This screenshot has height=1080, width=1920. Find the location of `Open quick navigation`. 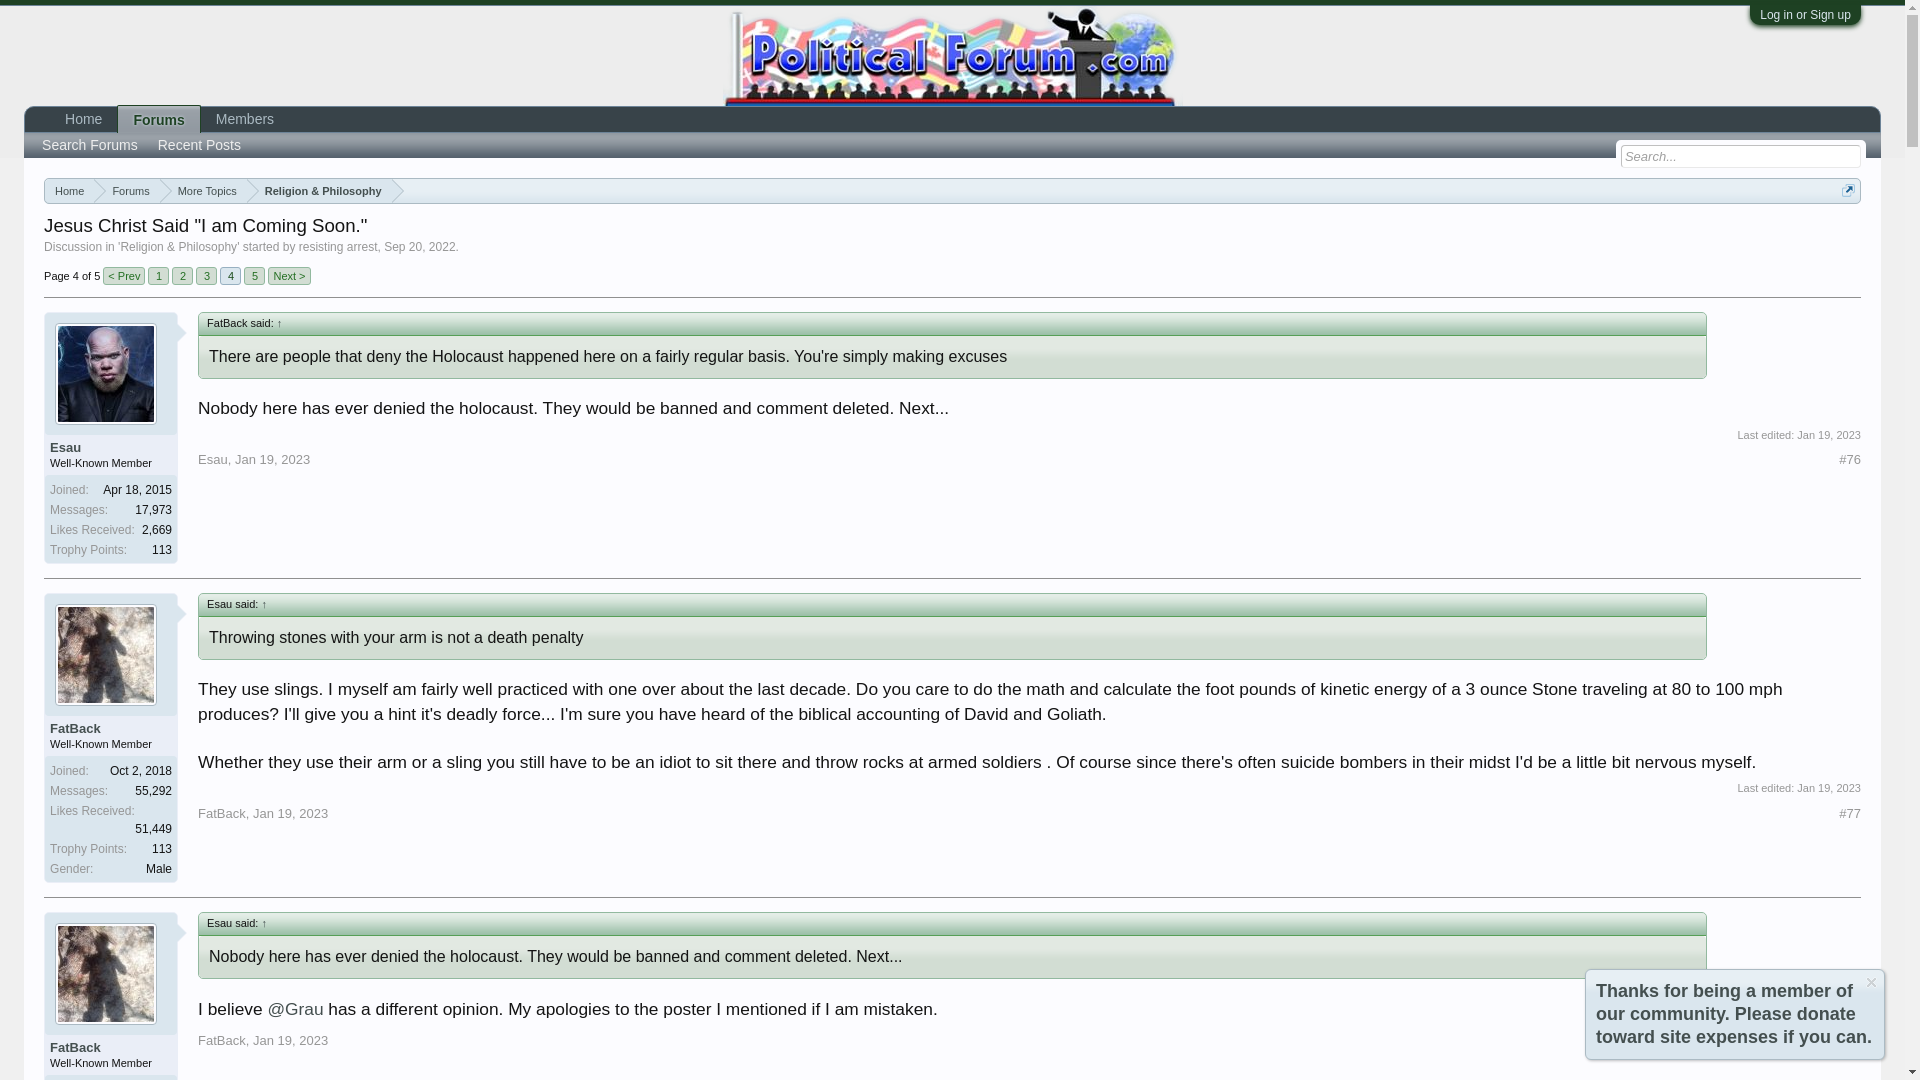

Open quick navigation is located at coordinates (1848, 190).